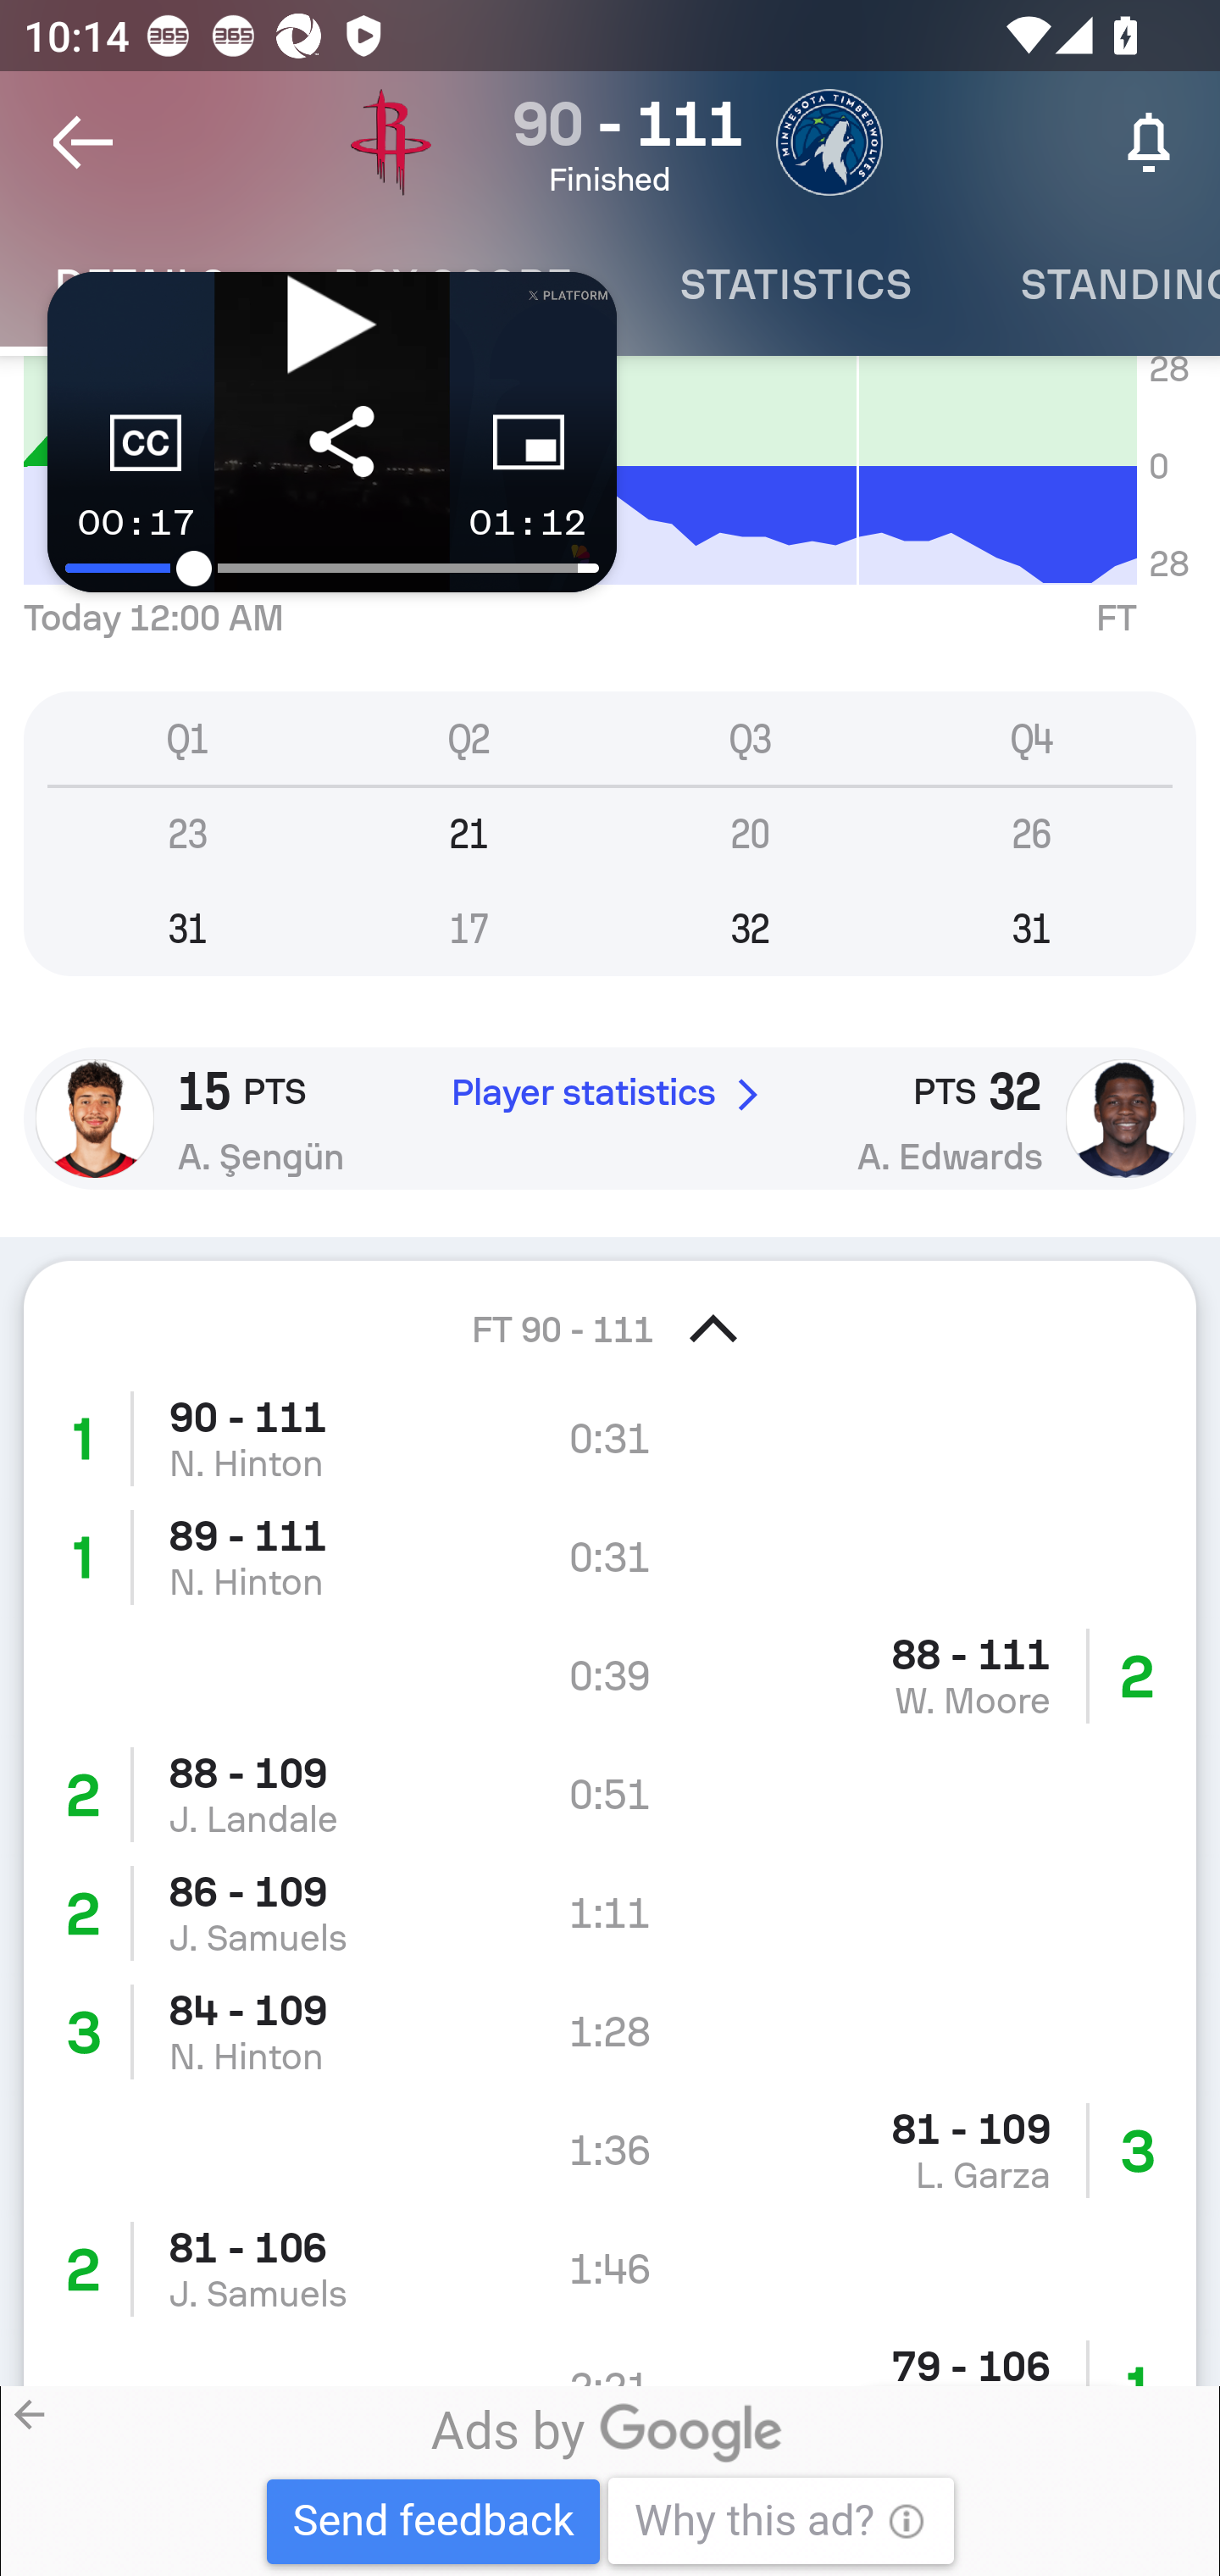  Describe the element at coordinates (610, 2032) in the screenshot. I see `84  -  109 N. Hinton 1:28` at that location.